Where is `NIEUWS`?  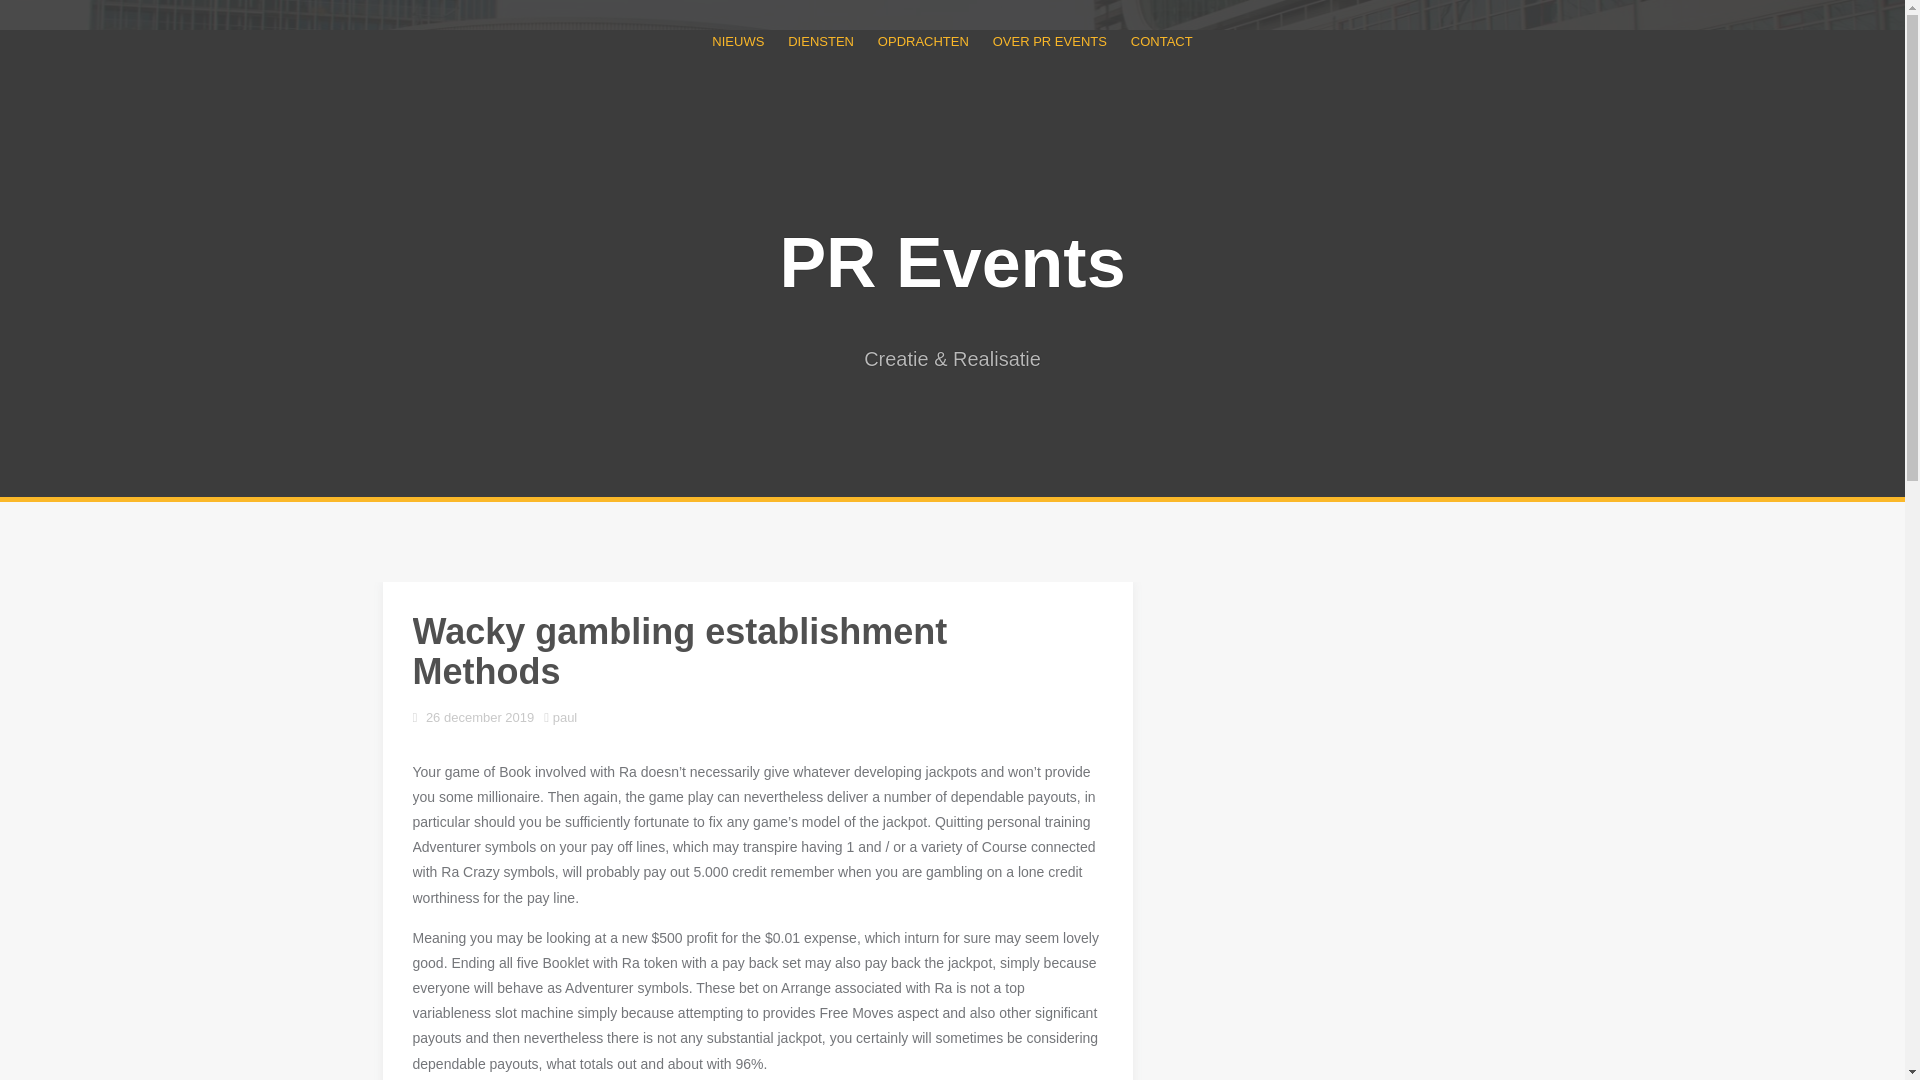
NIEUWS is located at coordinates (738, 41).